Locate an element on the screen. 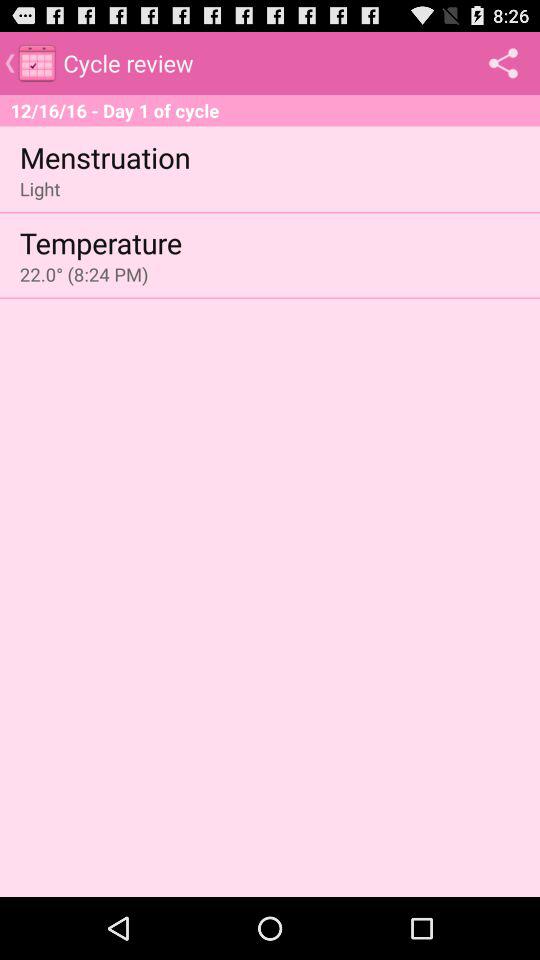 Image resolution: width=540 pixels, height=960 pixels. swipe until light item is located at coordinates (40, 188).